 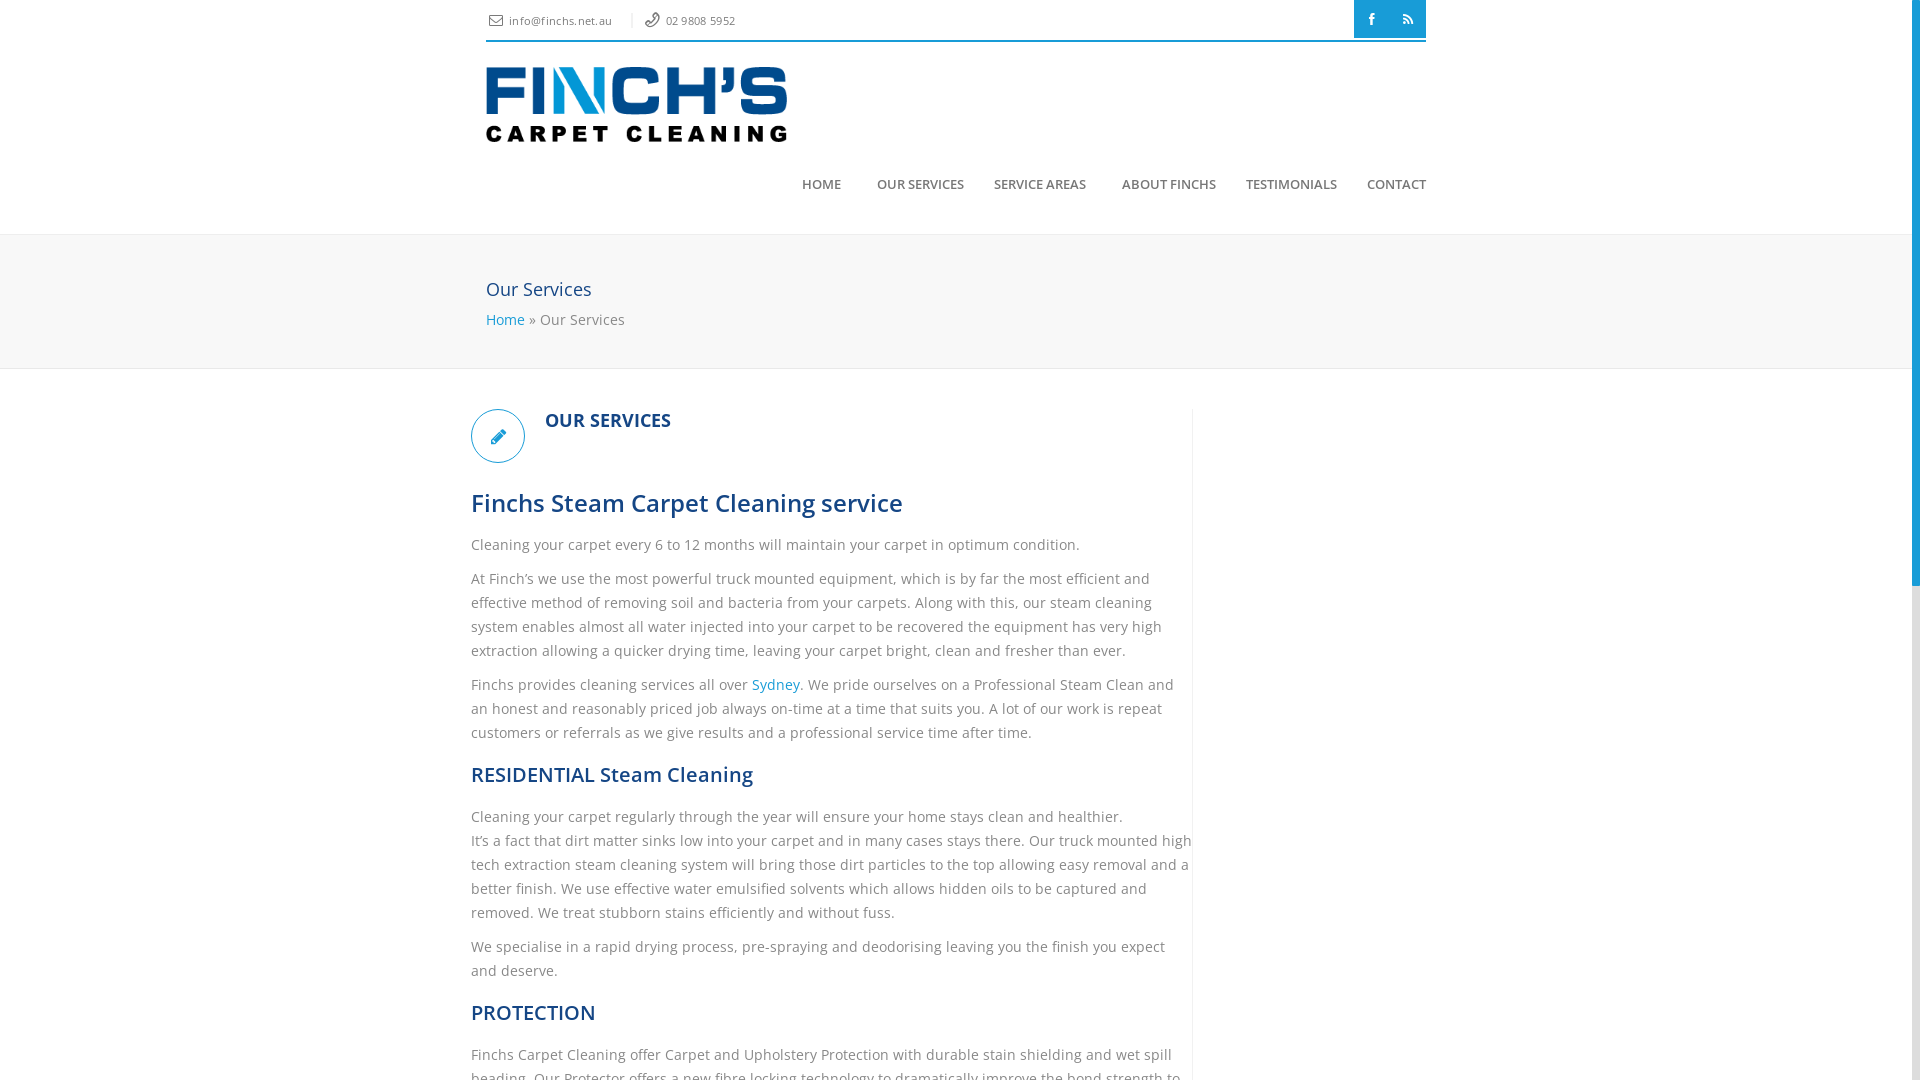 I want to click on   ABOUT FINCHS, so click(x=1157, y=184).